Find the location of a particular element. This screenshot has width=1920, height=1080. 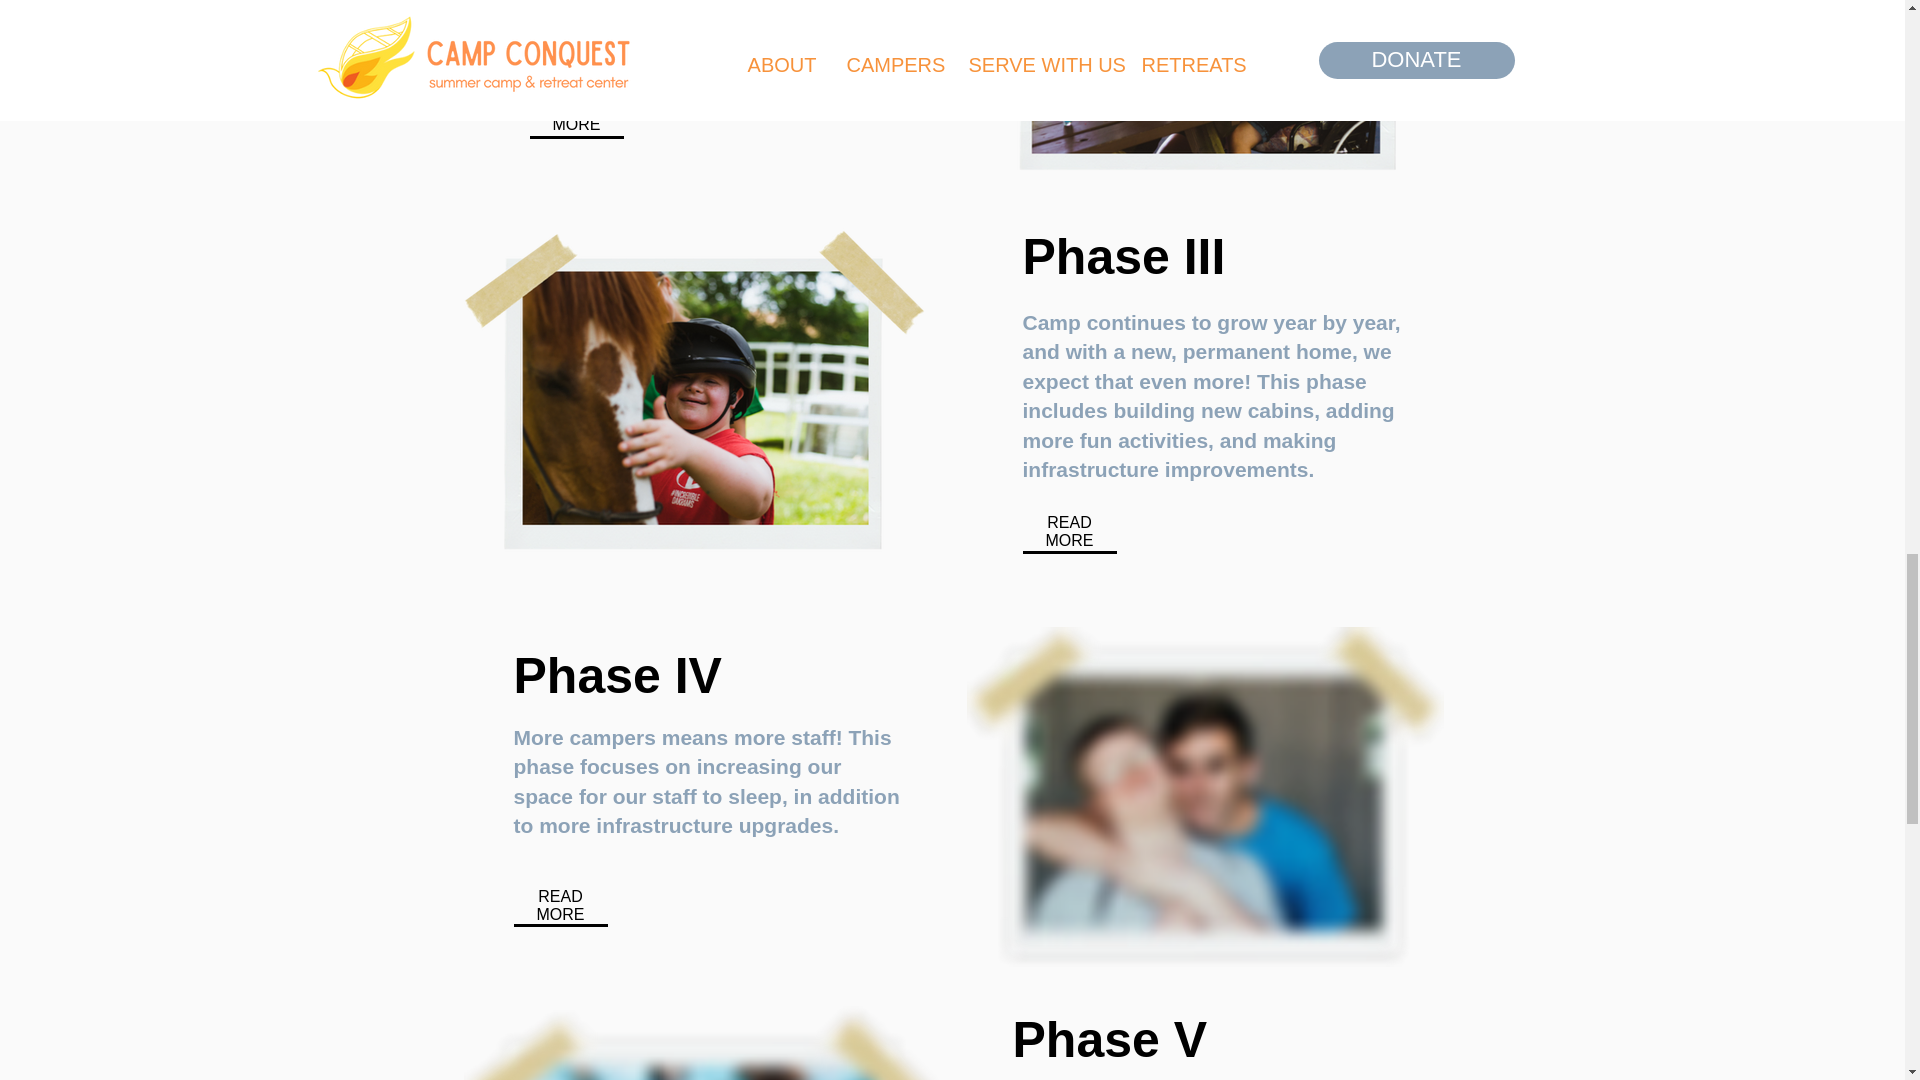

READ MORE is located at coordinates (576, 115).